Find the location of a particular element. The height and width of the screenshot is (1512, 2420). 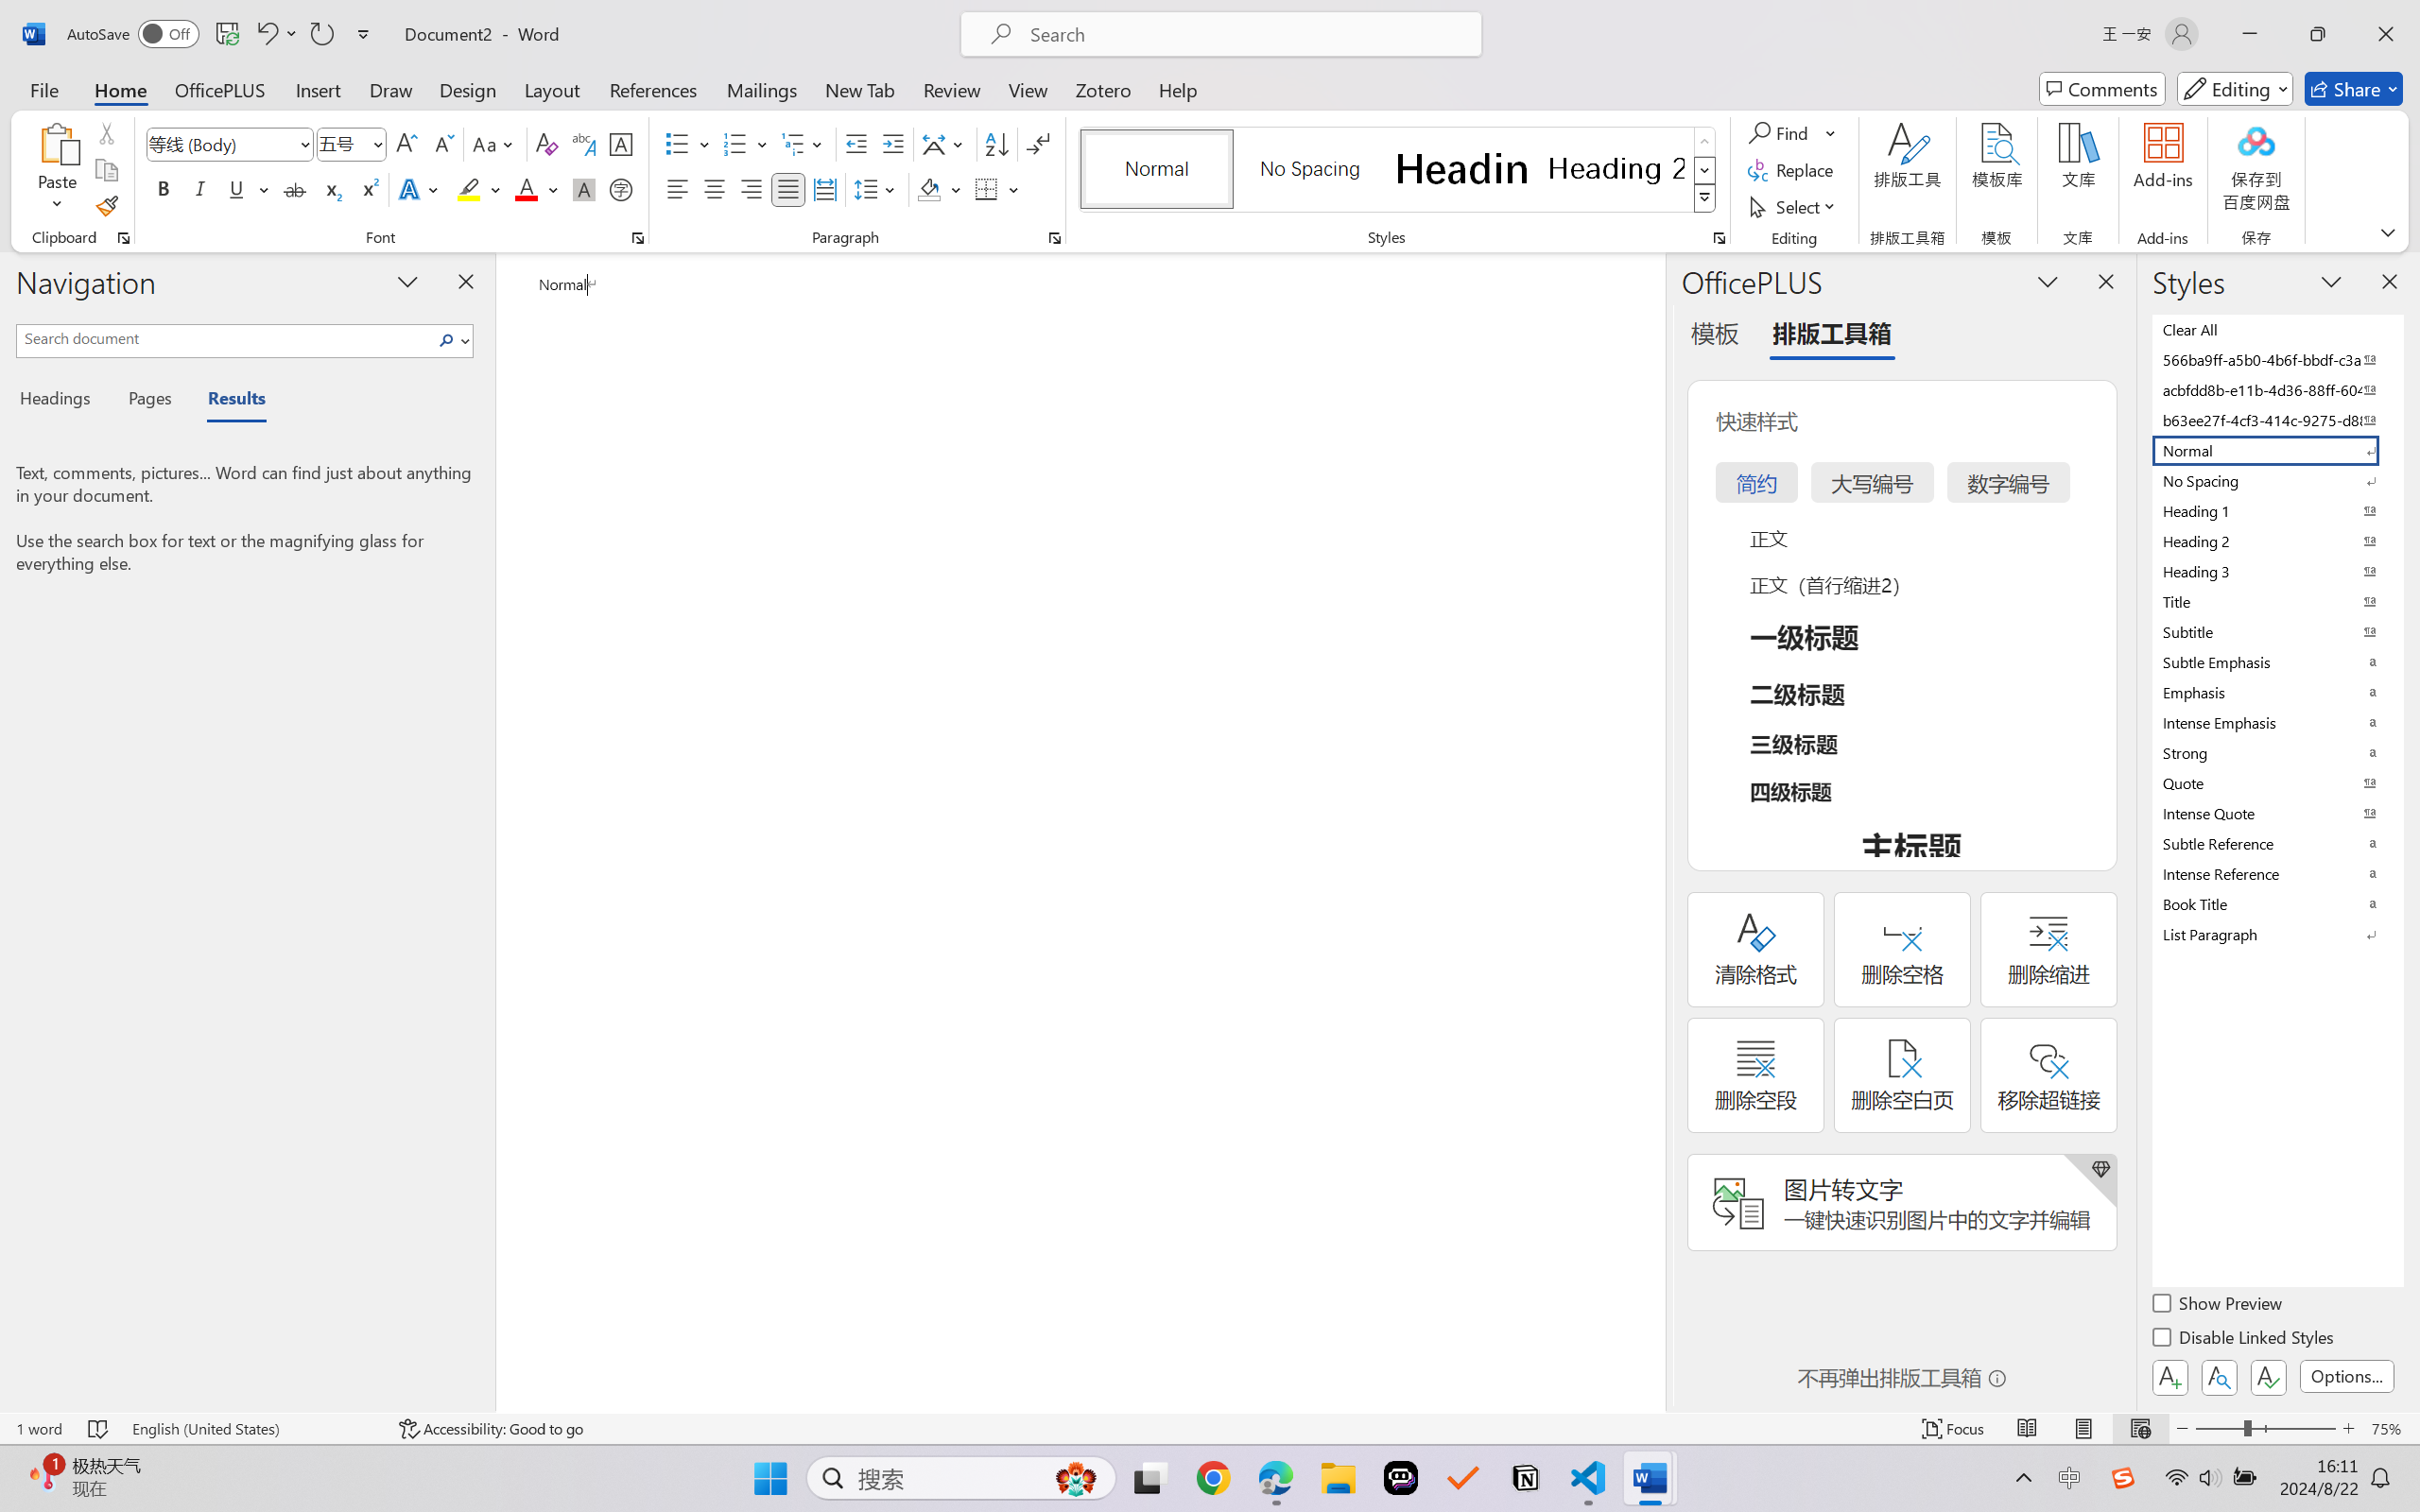

AutoSave is located at coordinates (134, 34).